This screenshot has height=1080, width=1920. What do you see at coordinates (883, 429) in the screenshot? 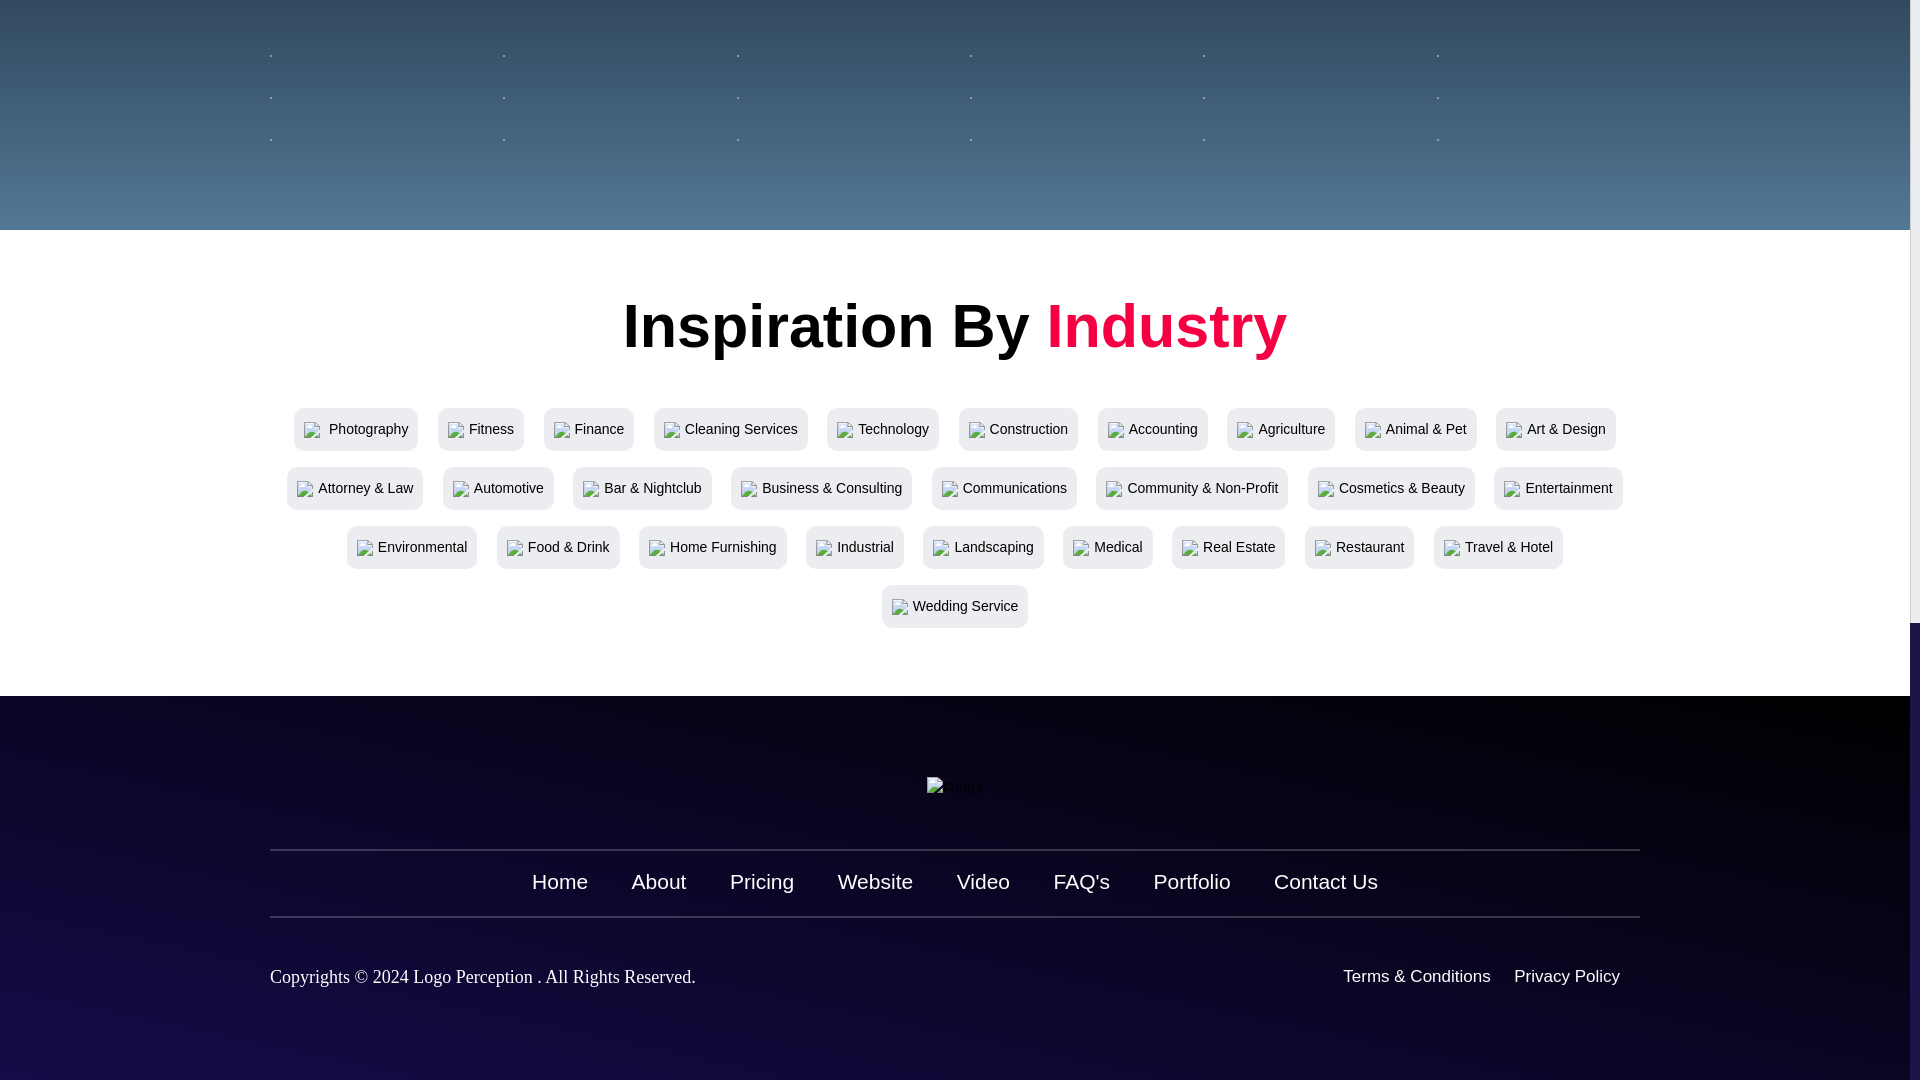
I see `Technology` at bounding box center [883, 429].